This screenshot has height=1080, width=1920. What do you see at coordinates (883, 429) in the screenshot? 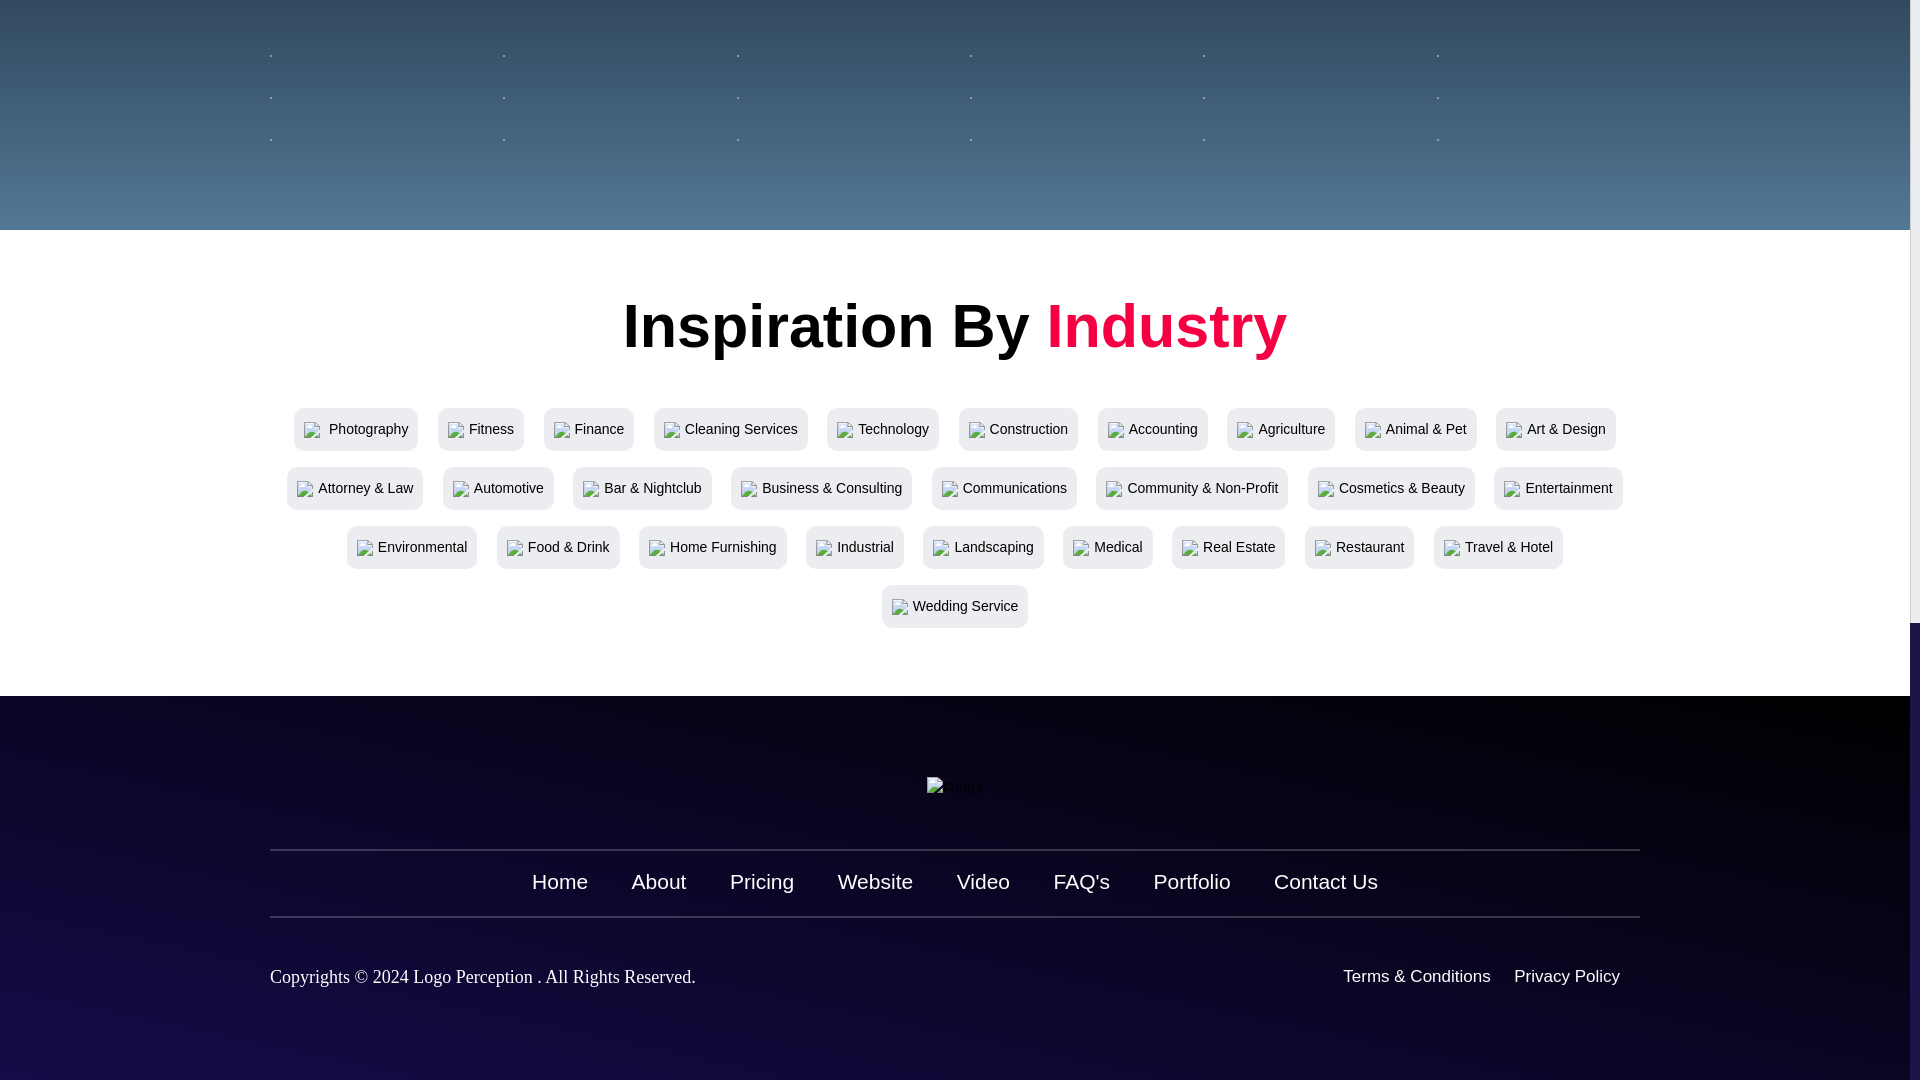
I see `Technology` at bounding box center [883, 429].